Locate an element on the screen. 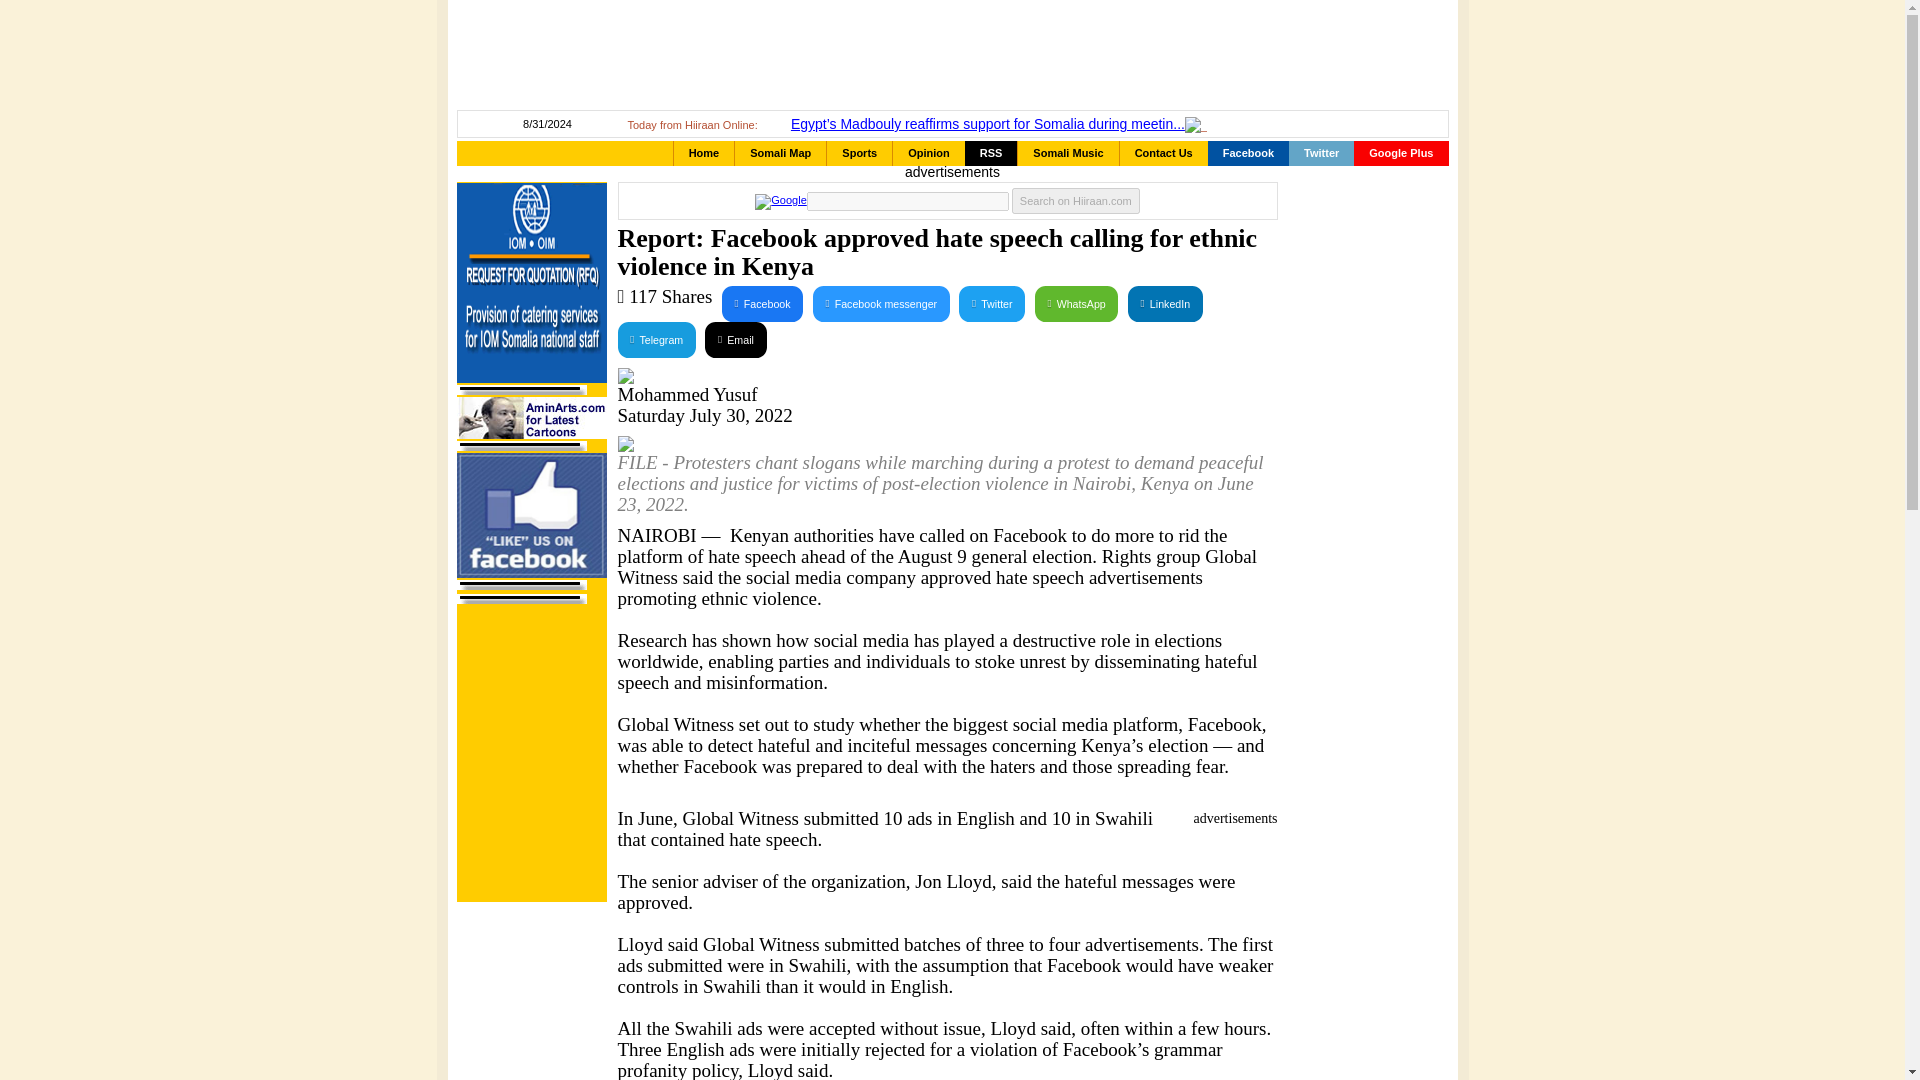 The width and height of the screenshot is (1920, 1080). Email is located at coordinates (735, 339).